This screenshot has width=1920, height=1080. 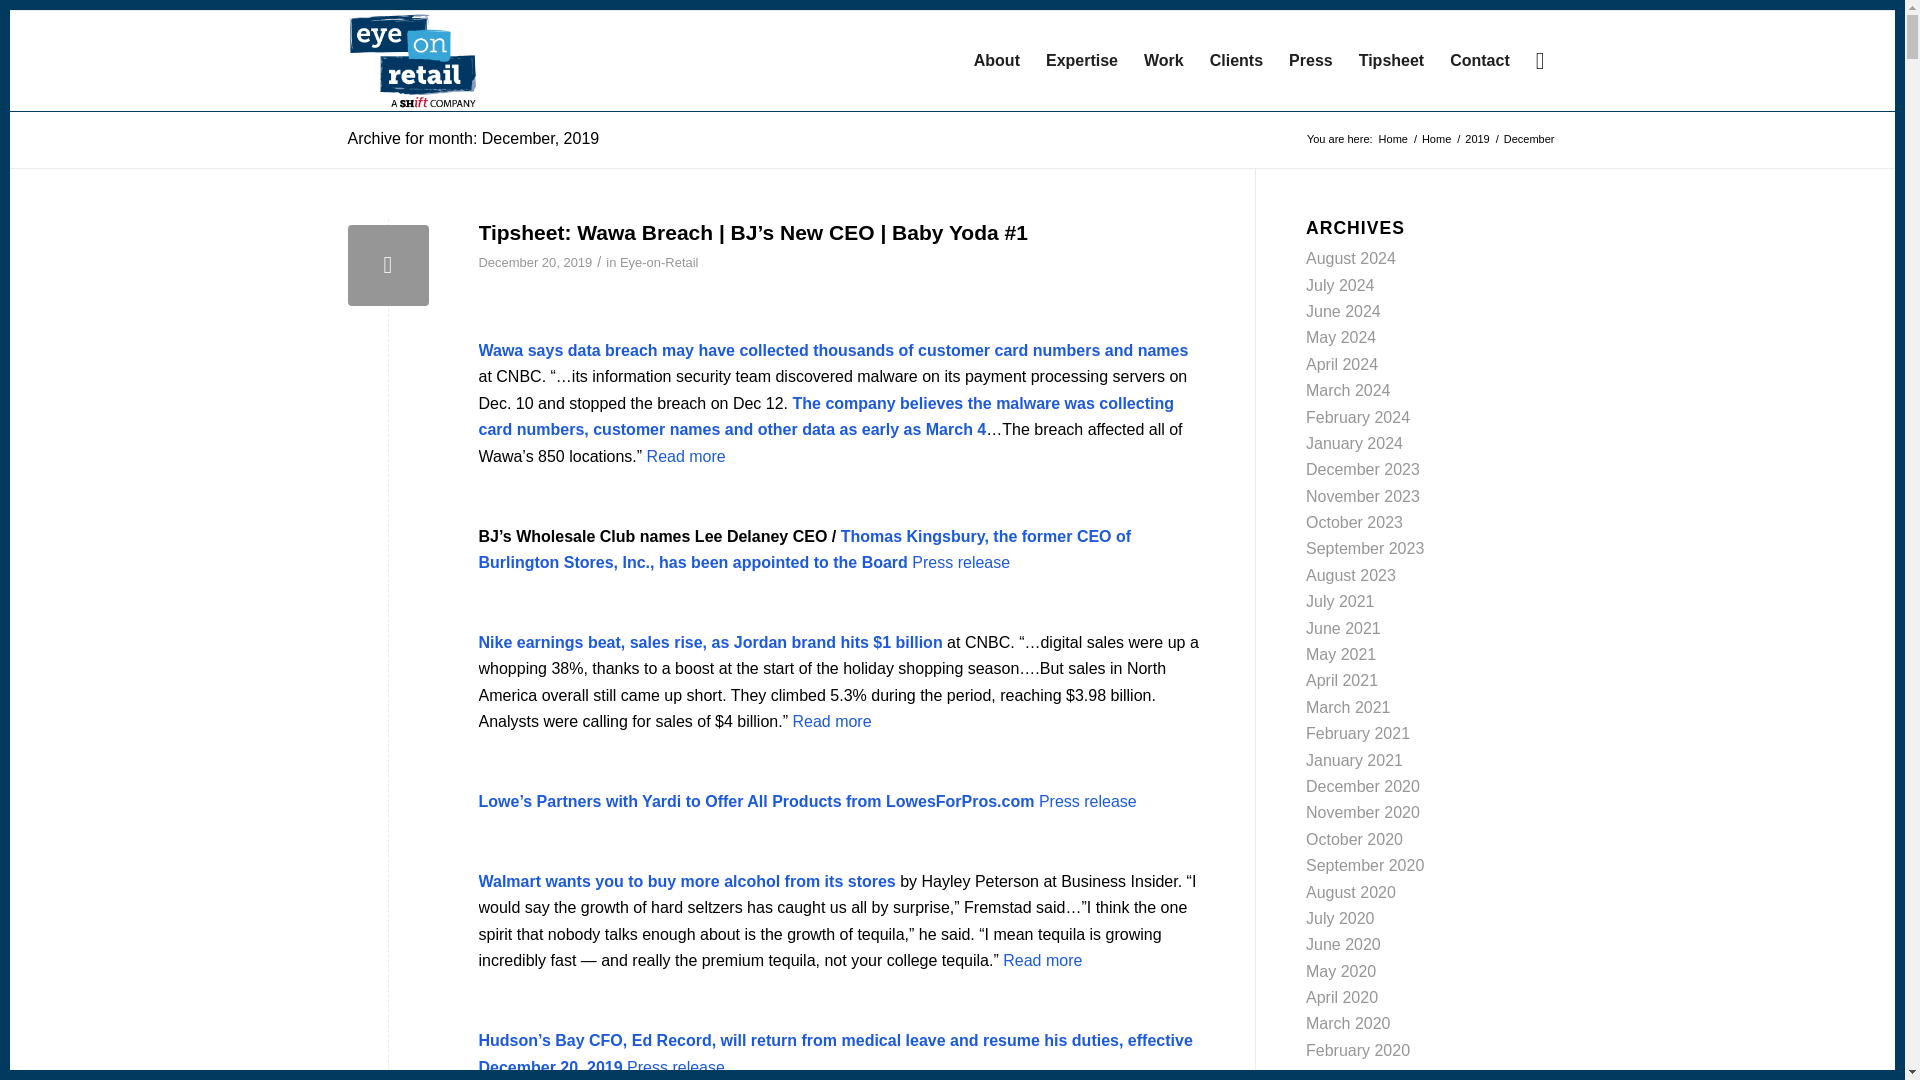 I want to click on Read more, so click(x=831, y=721).